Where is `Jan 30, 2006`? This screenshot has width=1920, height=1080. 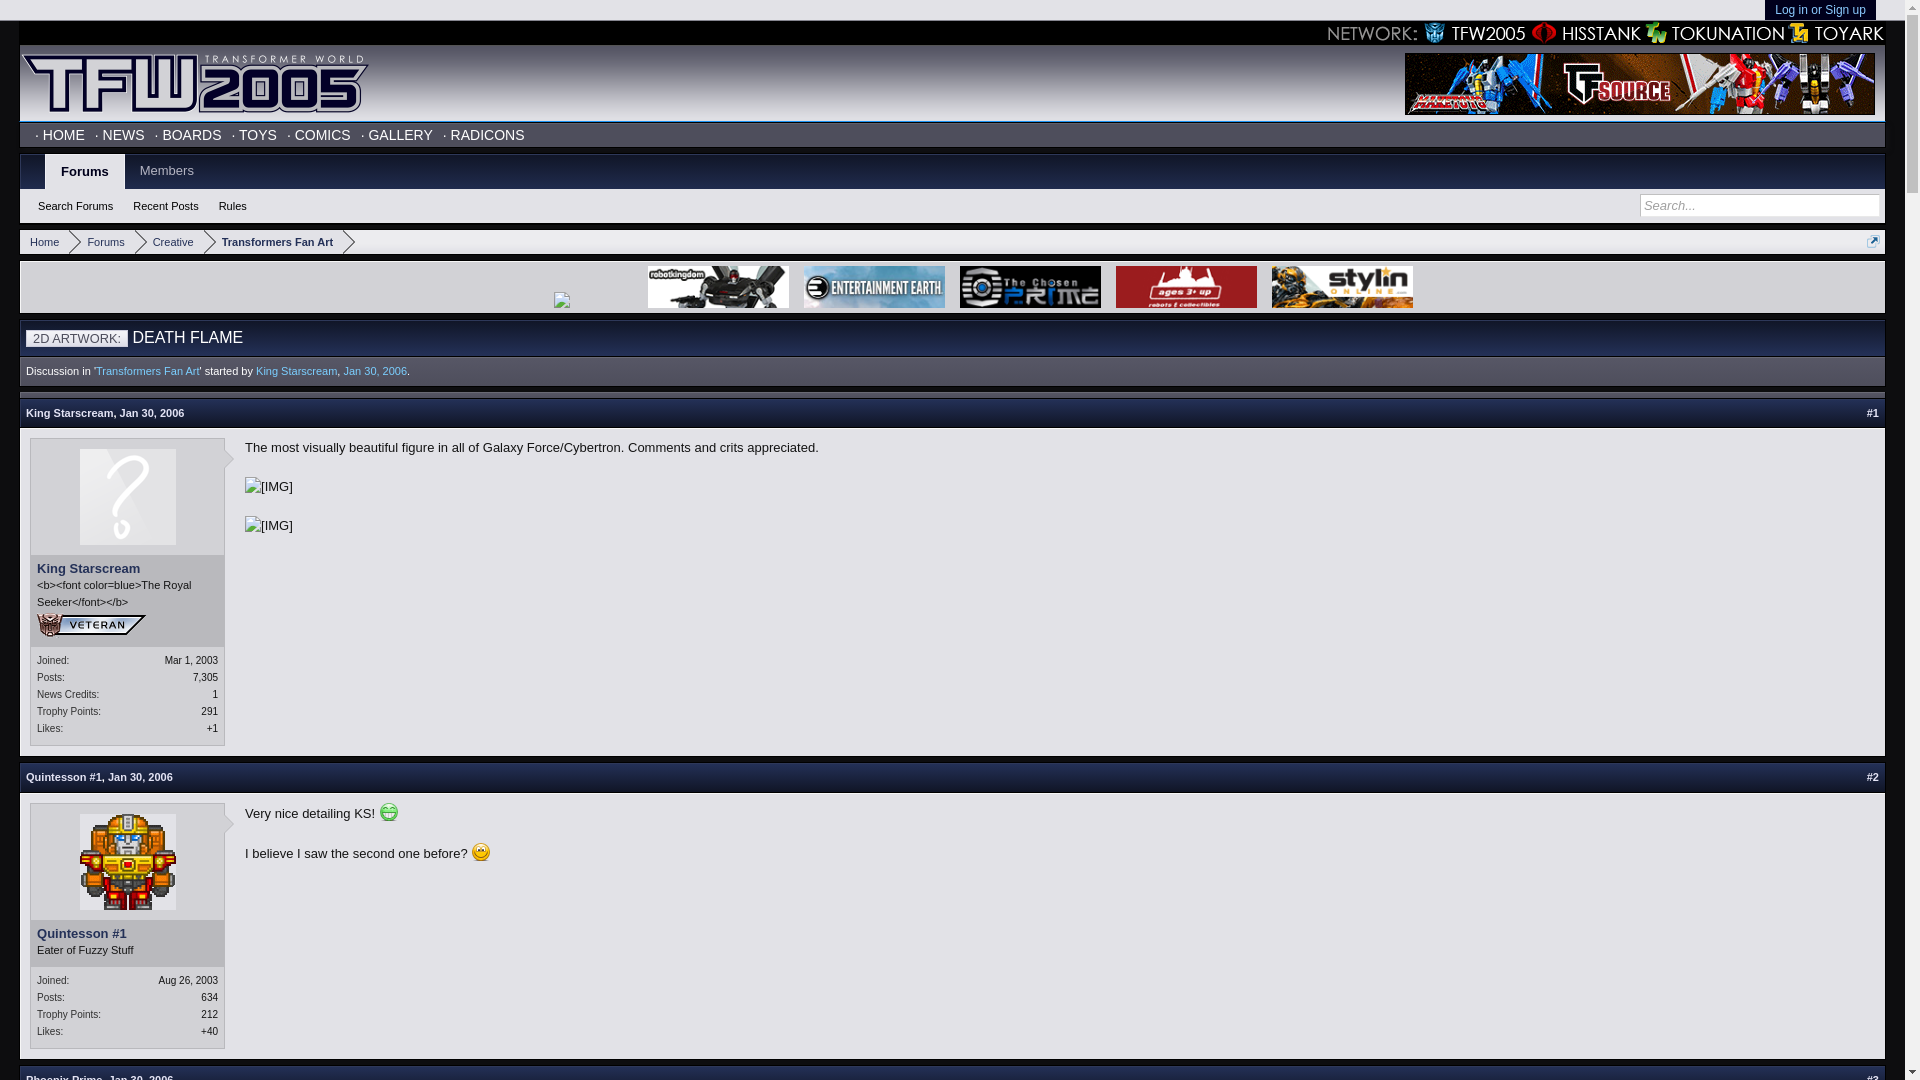 Jan 30, 2006 is located at coordinates (152, 413).